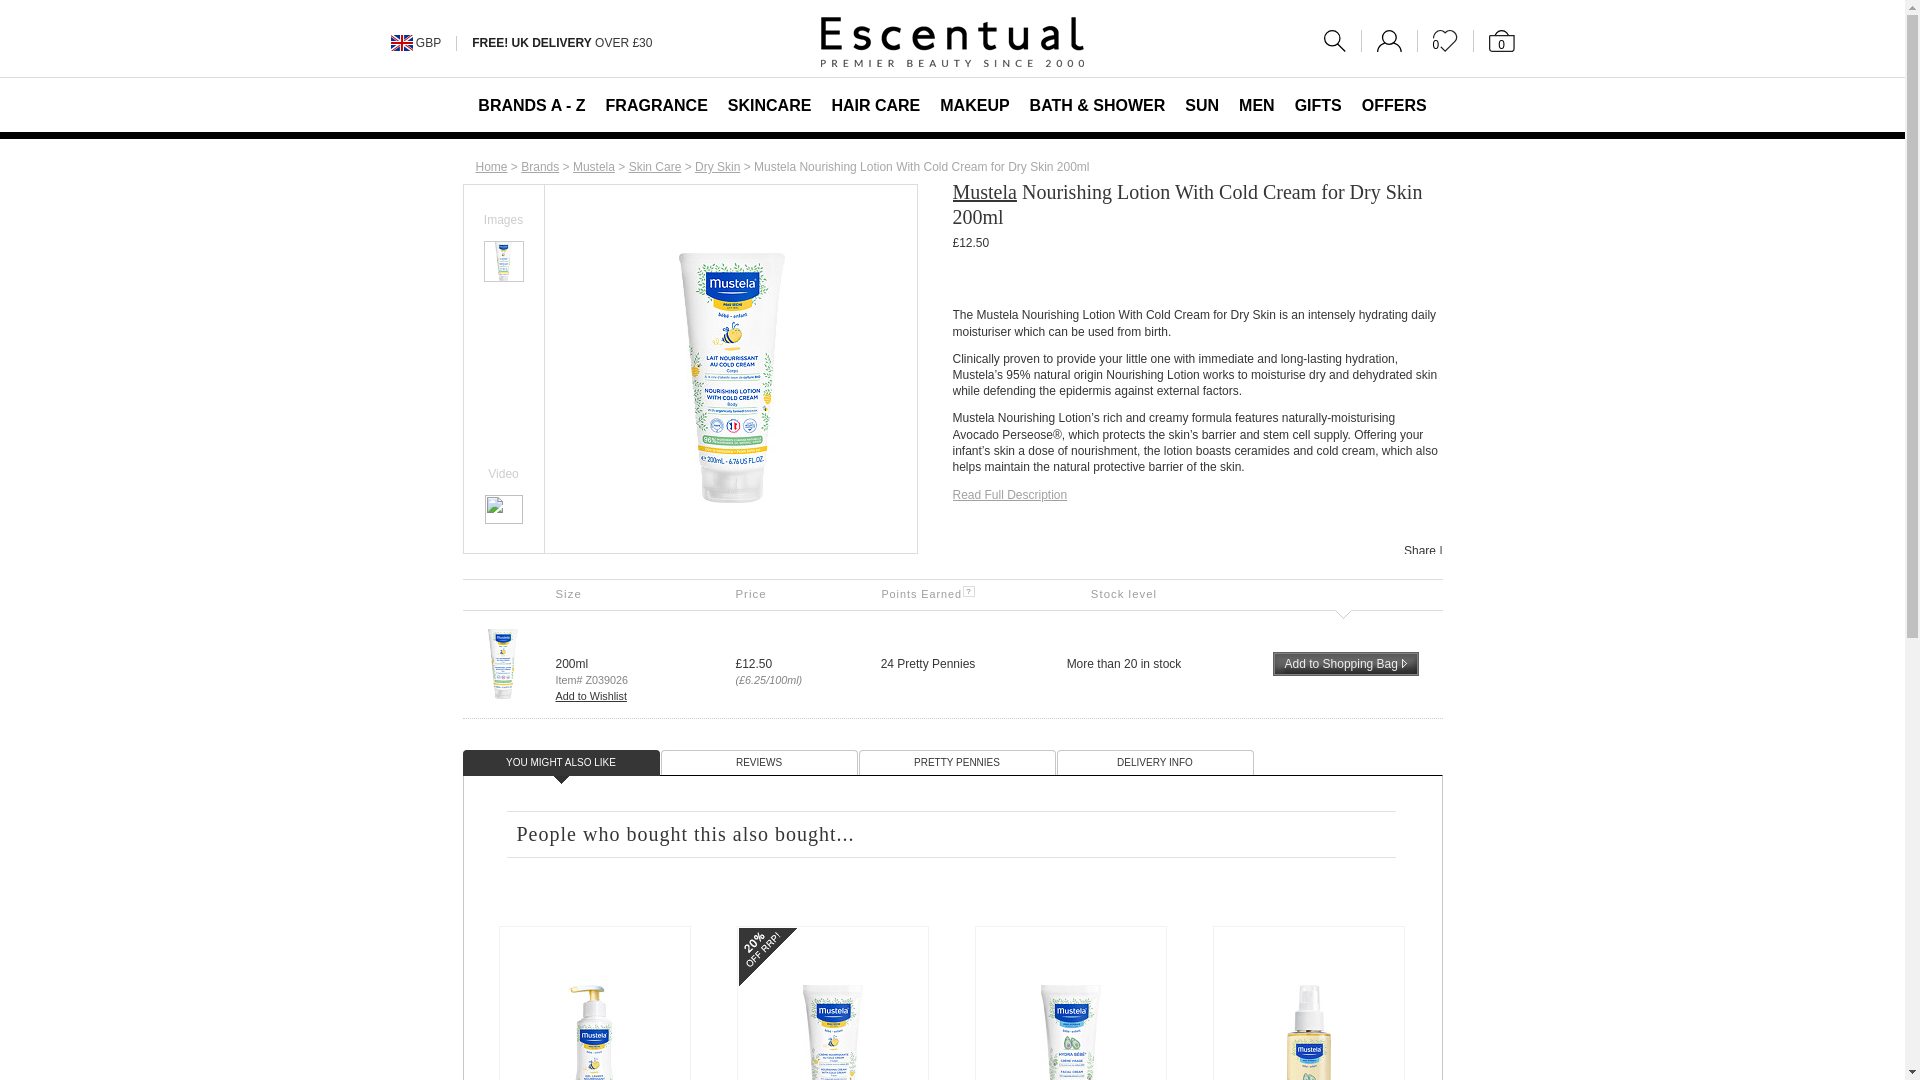  I want to click on 0, so click(1445, 40).